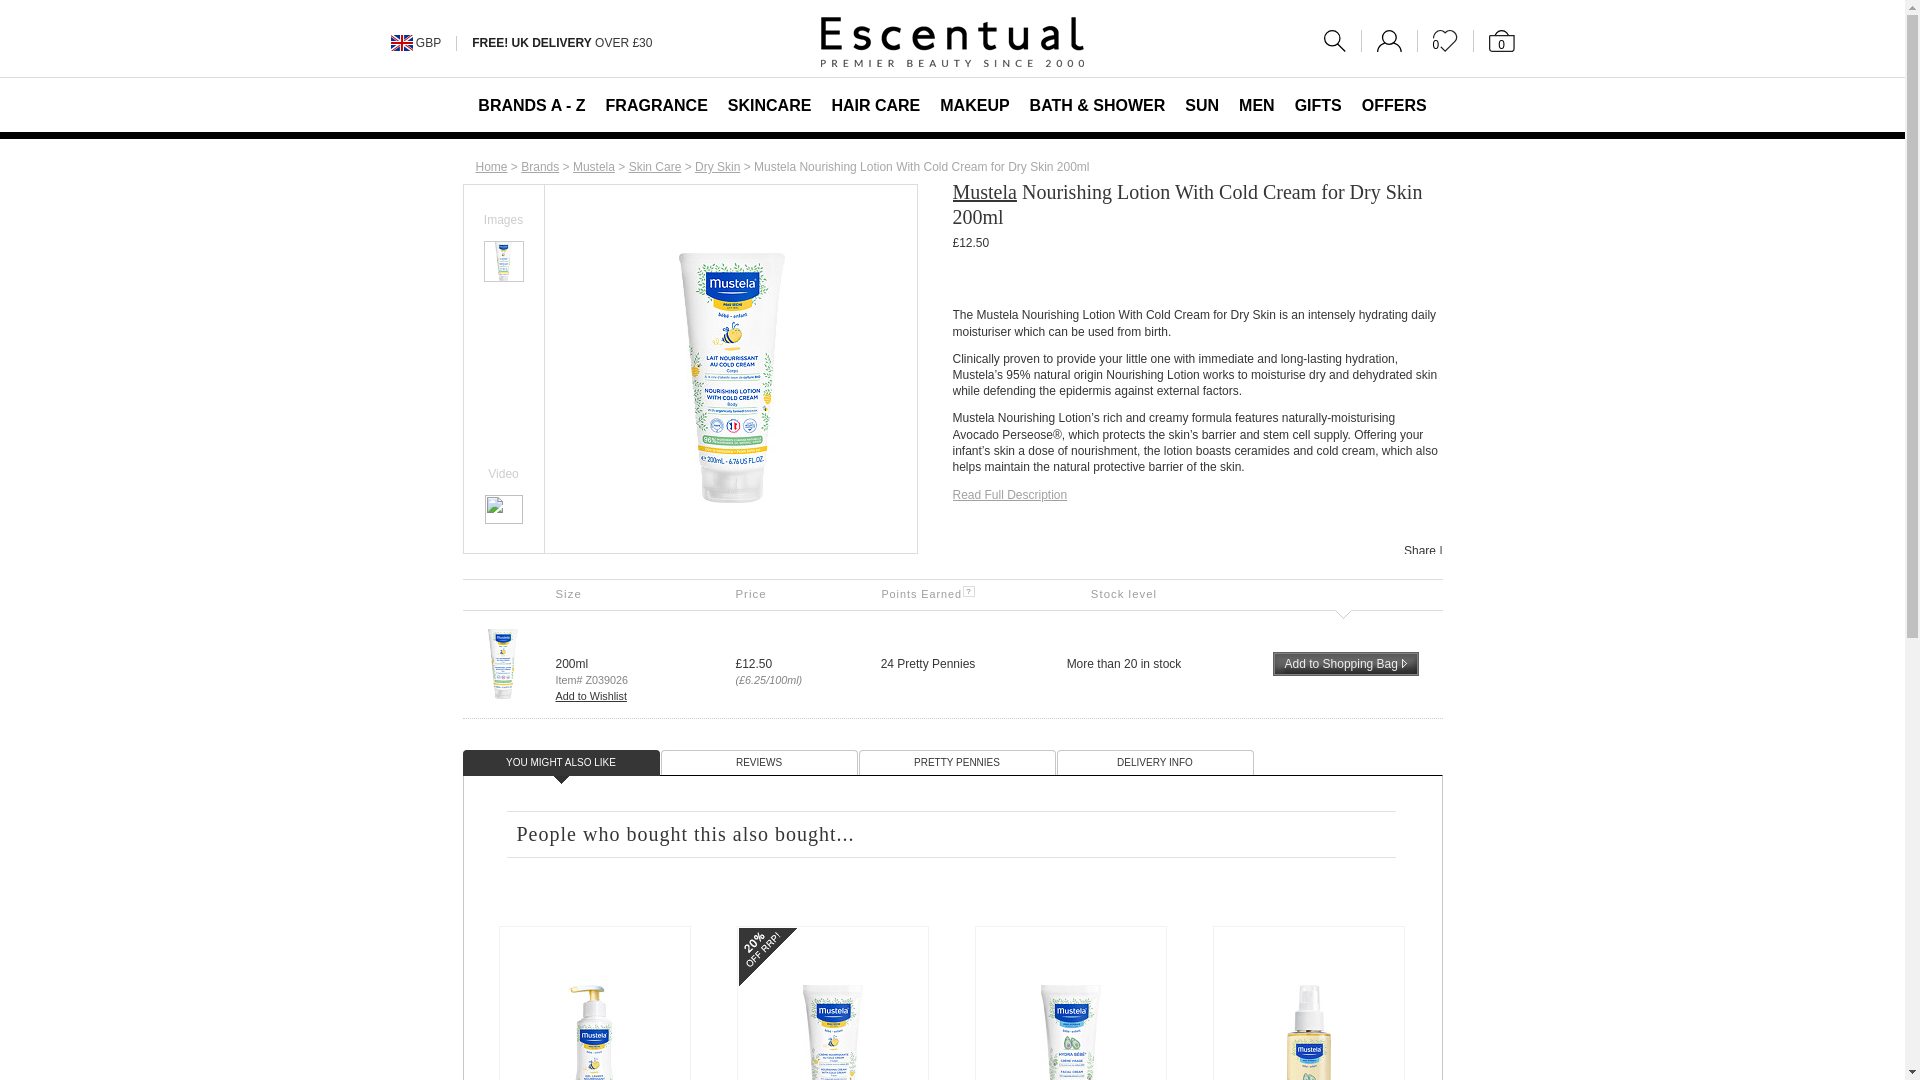  I want to click on 0, so click(1445, 40).